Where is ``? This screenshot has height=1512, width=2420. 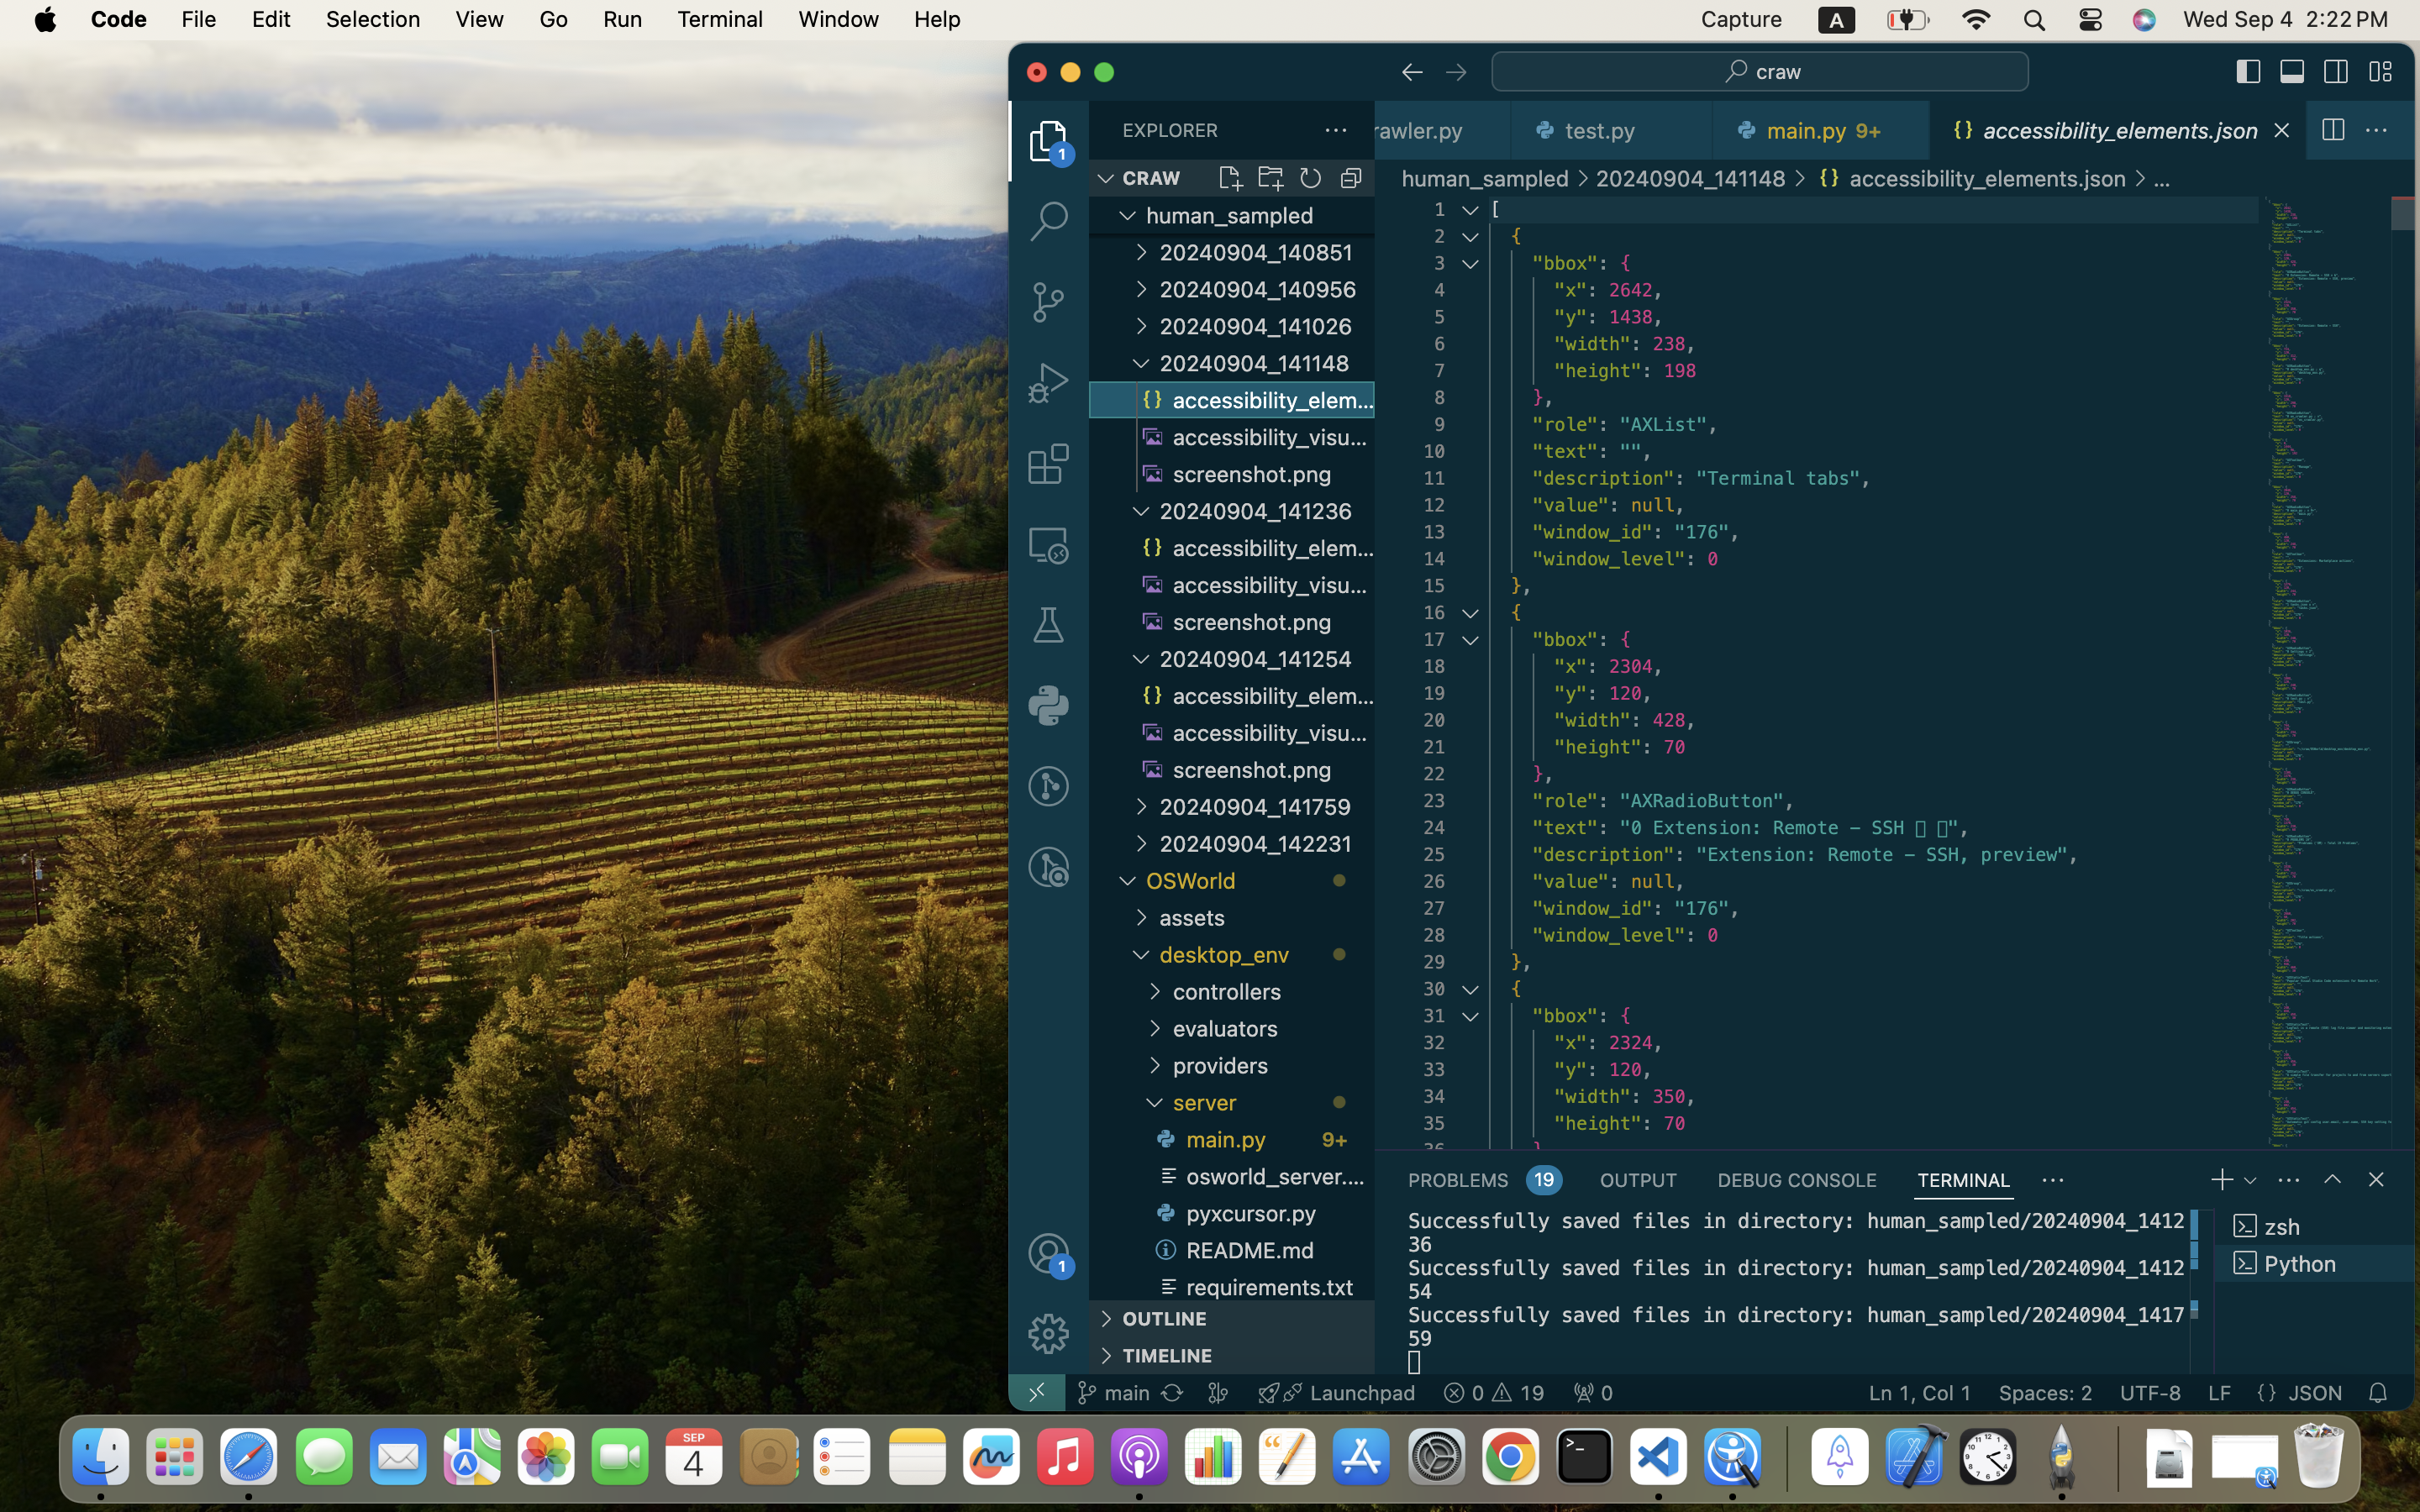
 is located at coordinates (2381, 72).